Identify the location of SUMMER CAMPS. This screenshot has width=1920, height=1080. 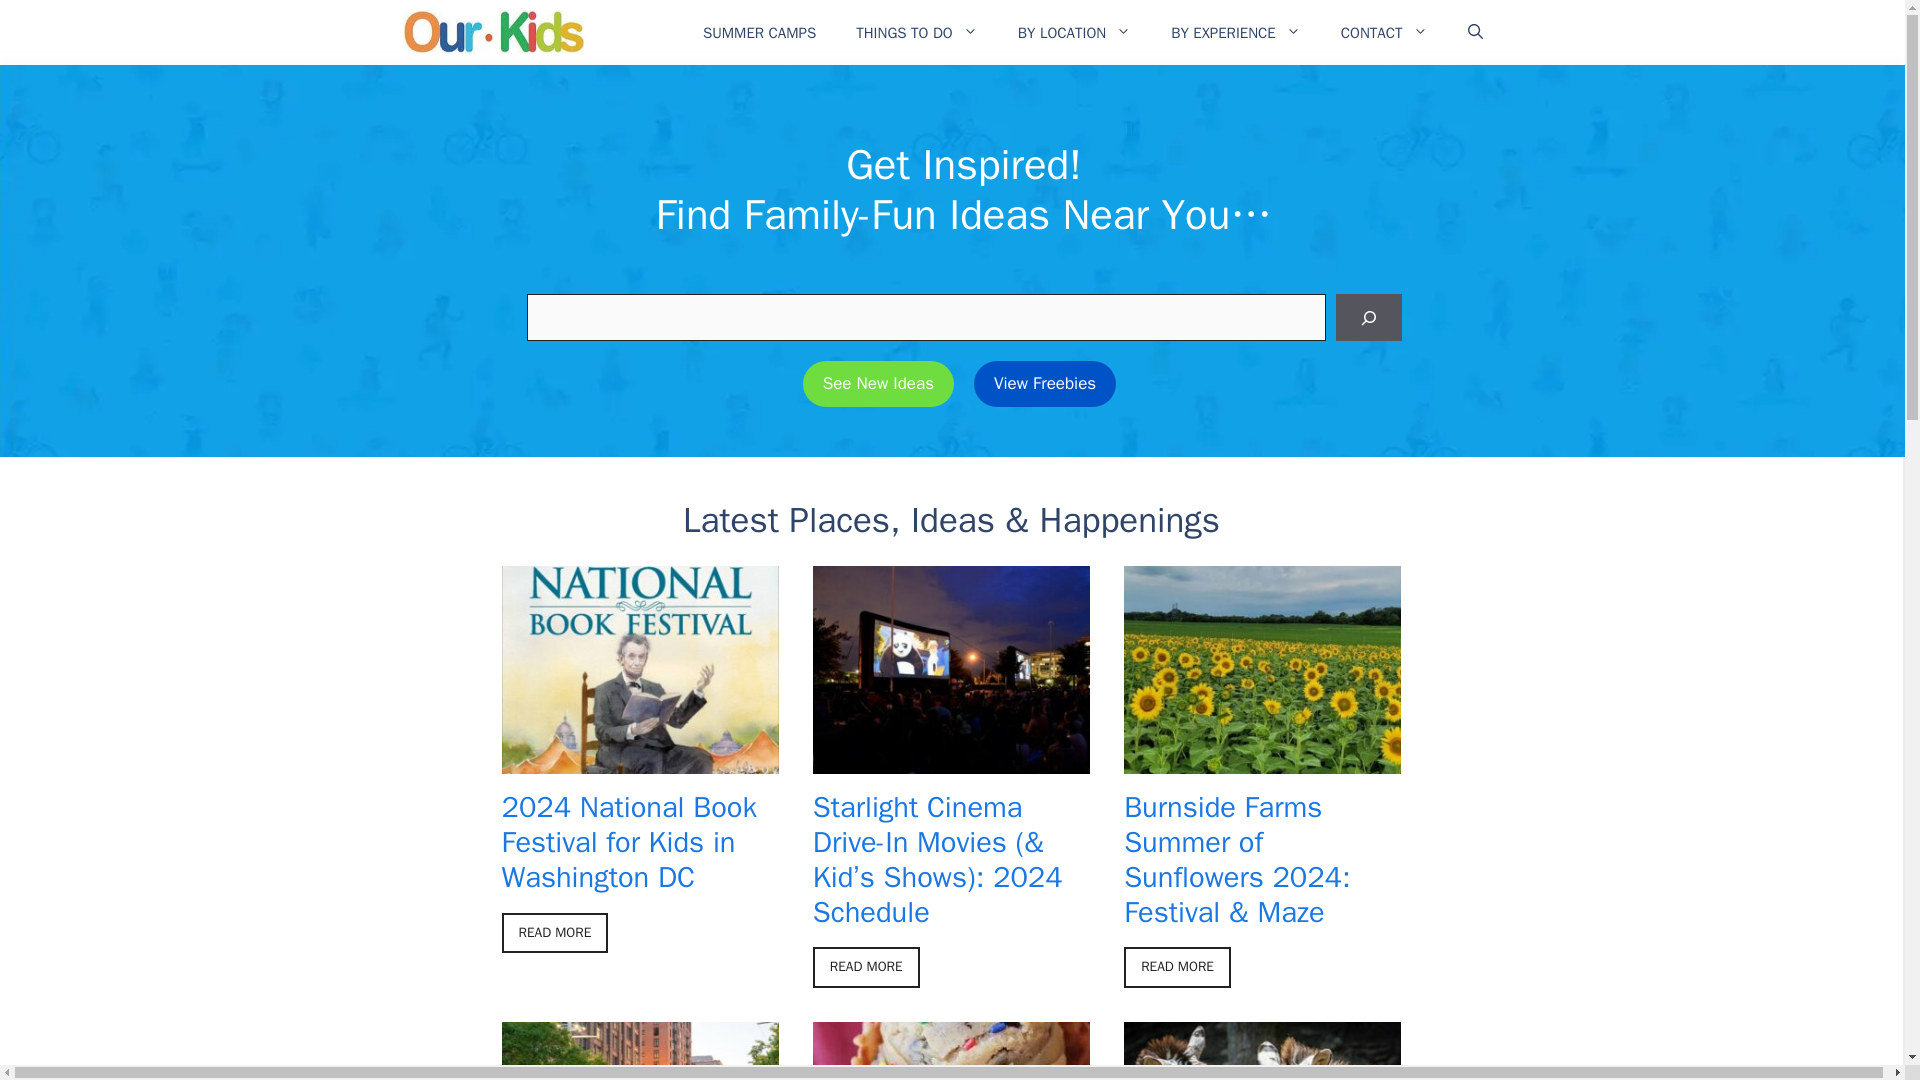
(759, 32).